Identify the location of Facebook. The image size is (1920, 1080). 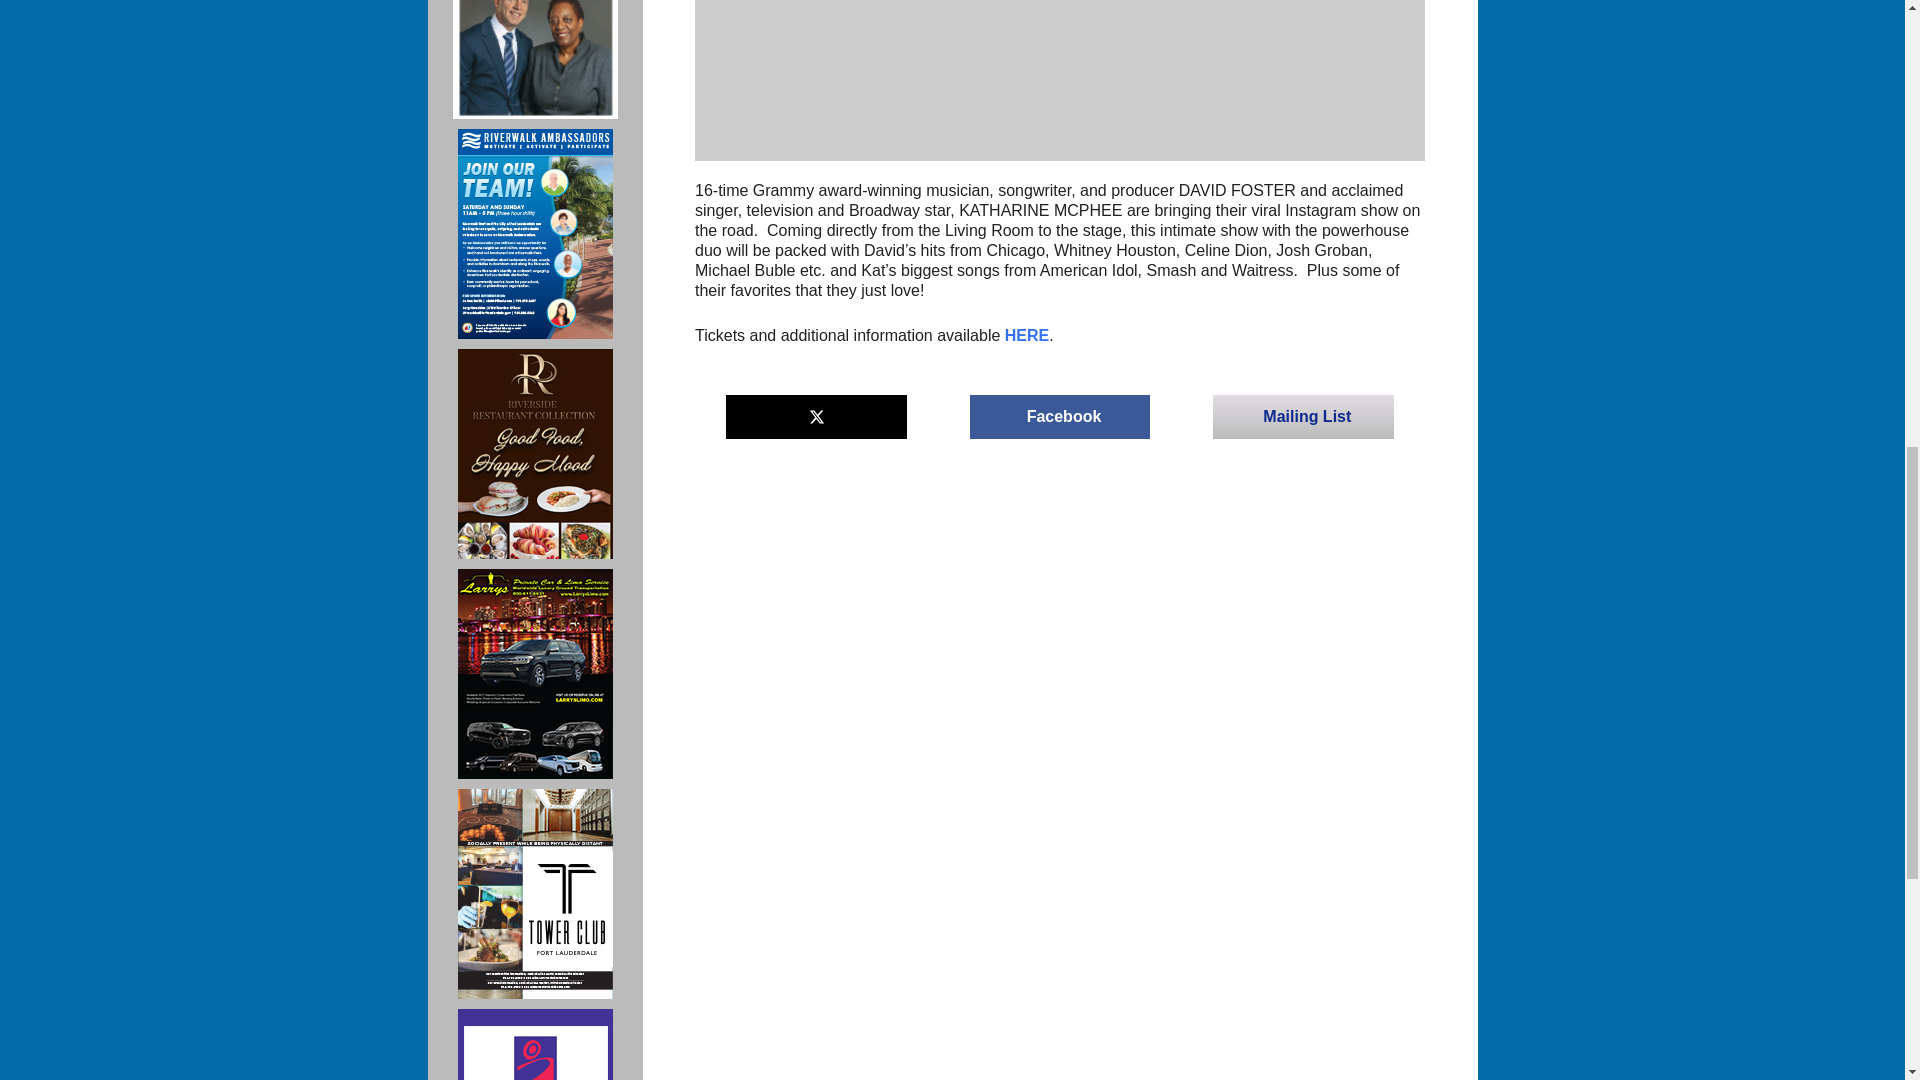
(1060, 416).